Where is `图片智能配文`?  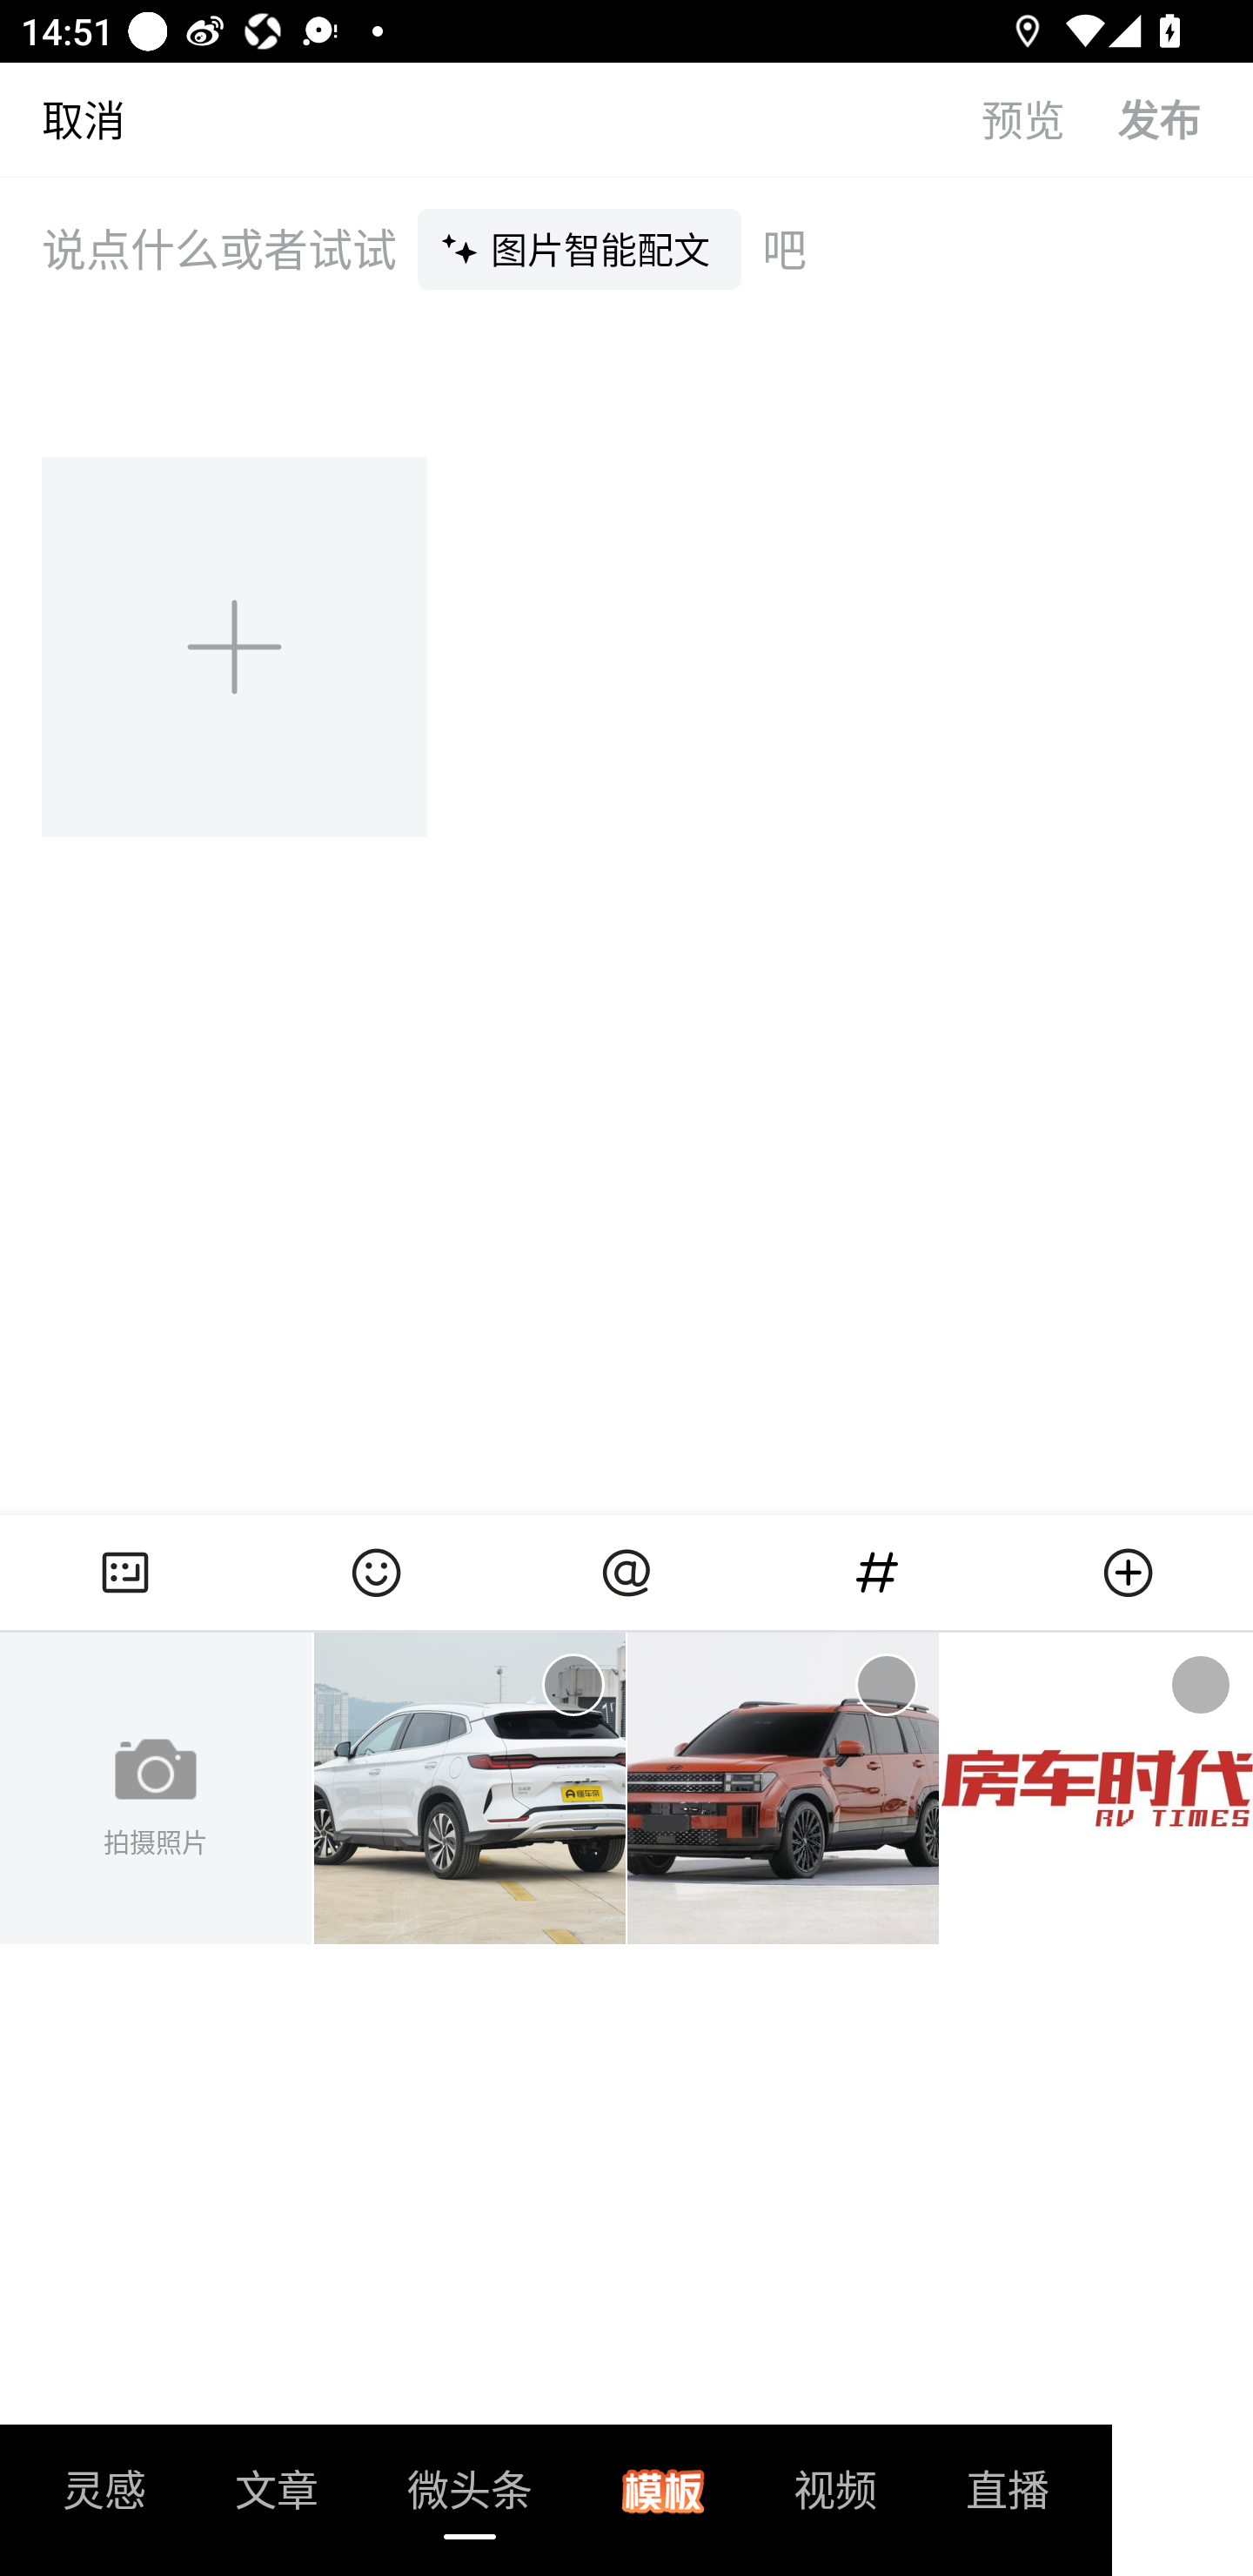 图片智能配文 is located at coordinates (580, 248).